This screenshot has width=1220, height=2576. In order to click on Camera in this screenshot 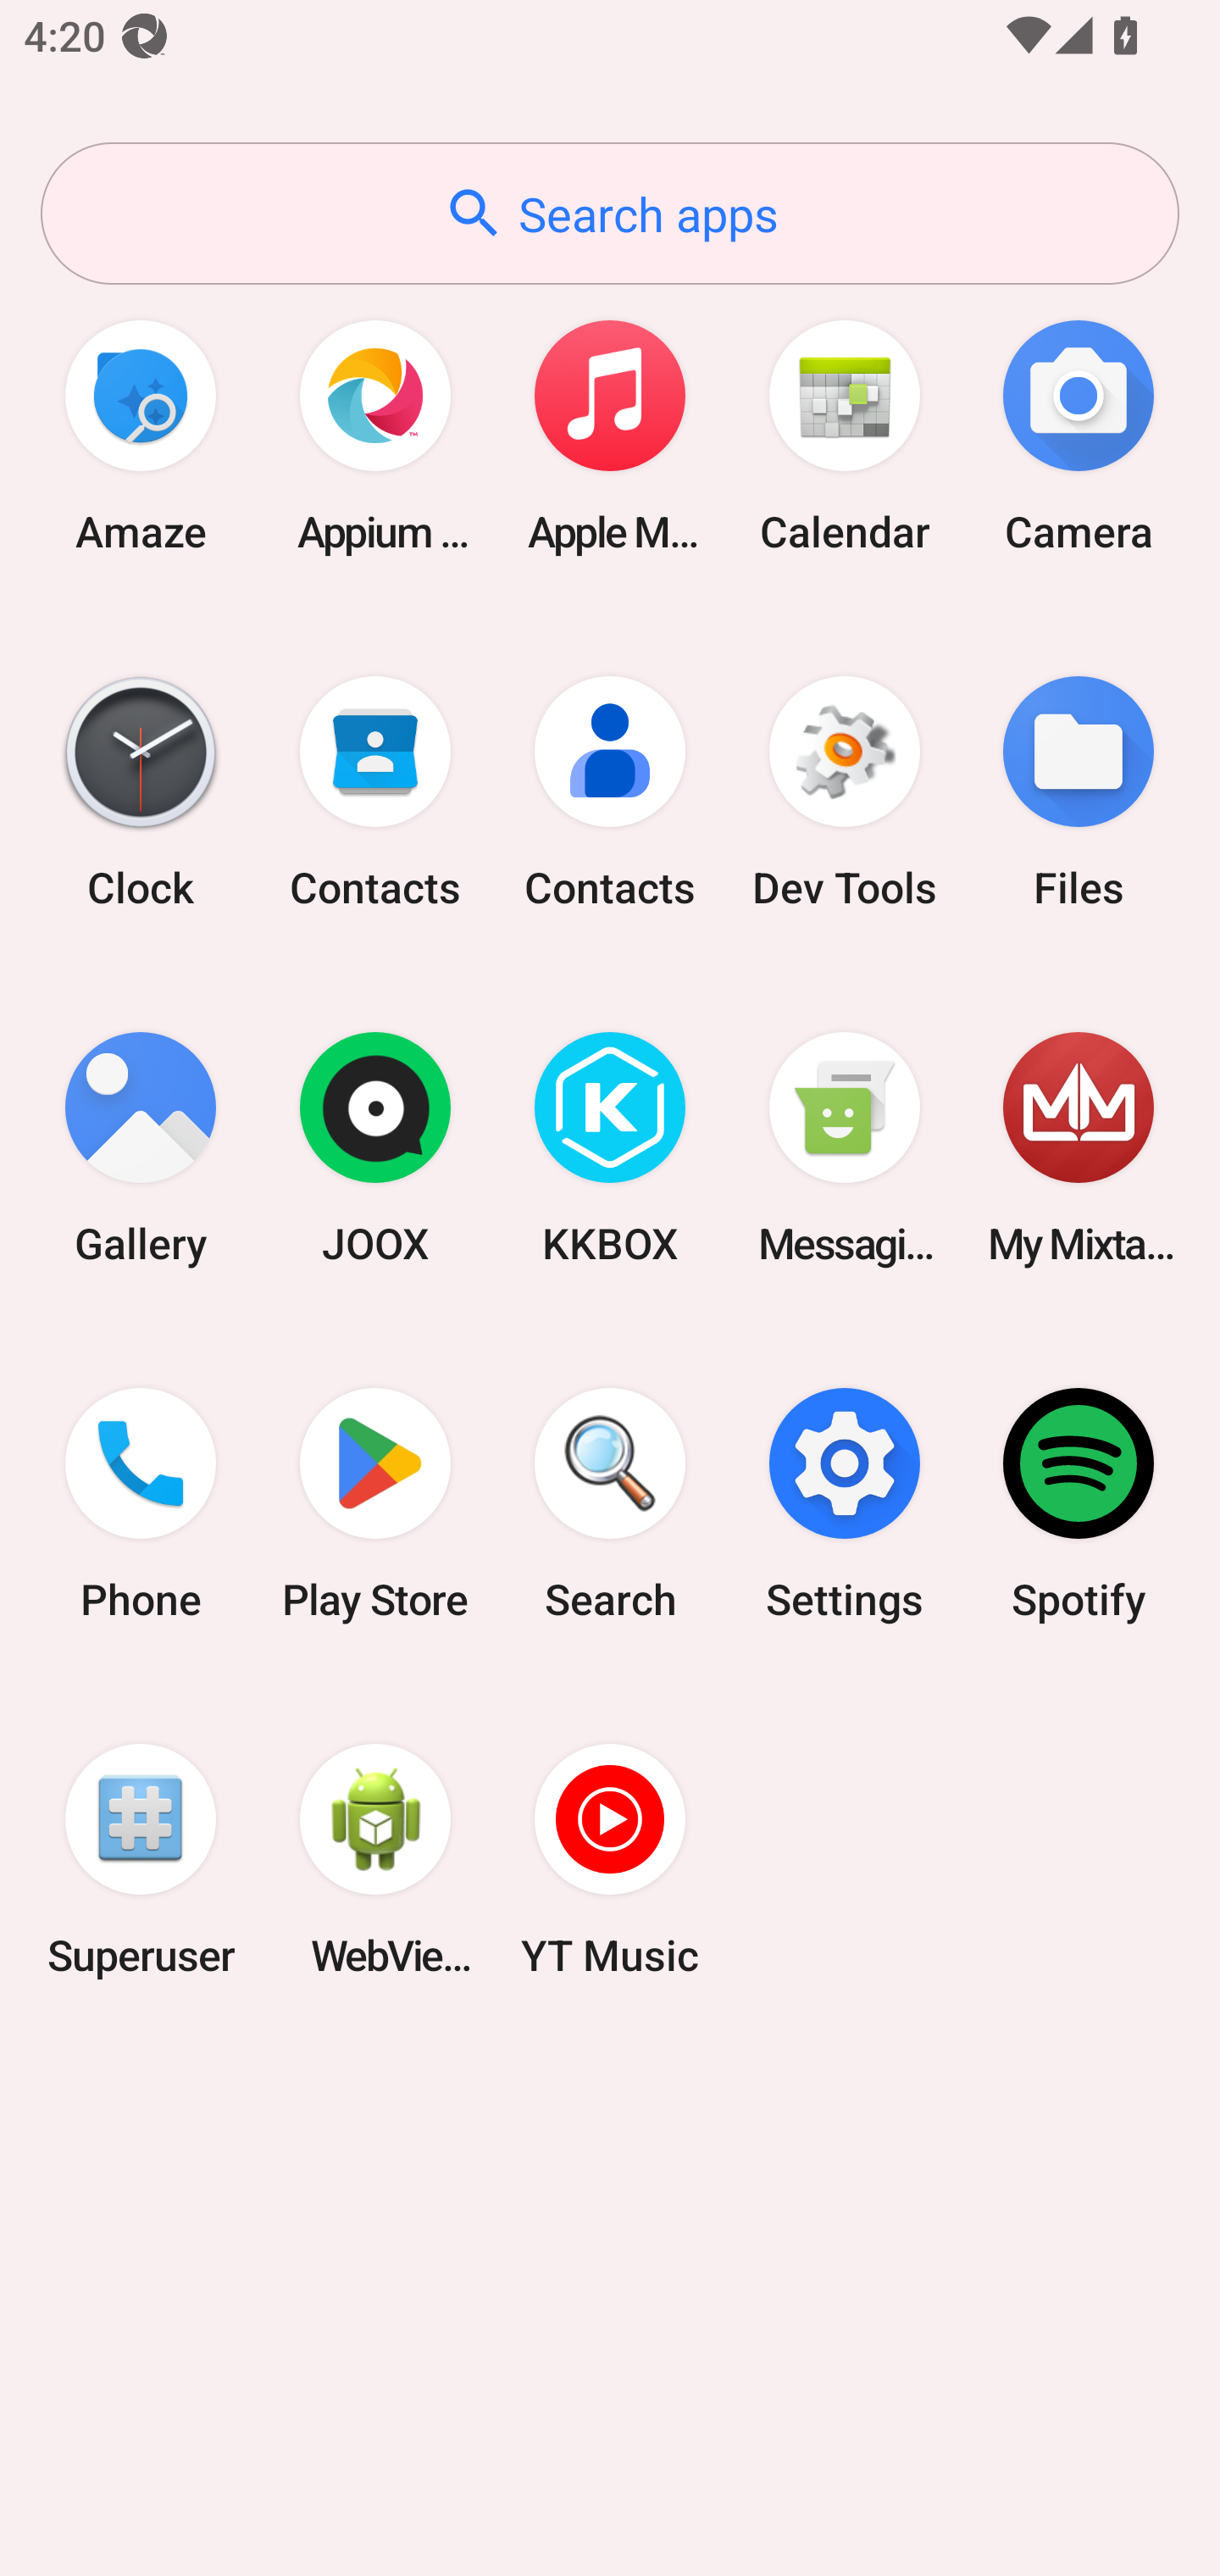, I will do `click(1079, 436)`.